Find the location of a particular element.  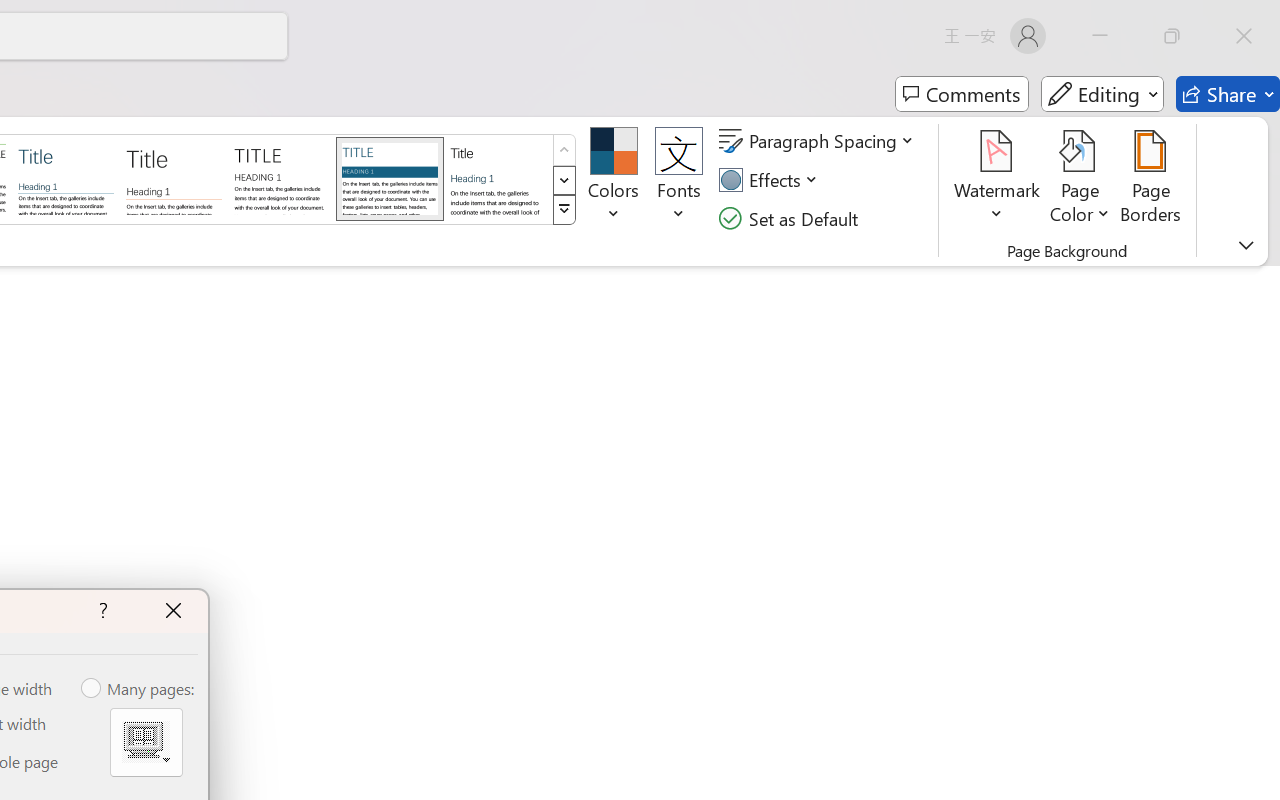

Class: NetUIImage is located at coordinates (564, 210).